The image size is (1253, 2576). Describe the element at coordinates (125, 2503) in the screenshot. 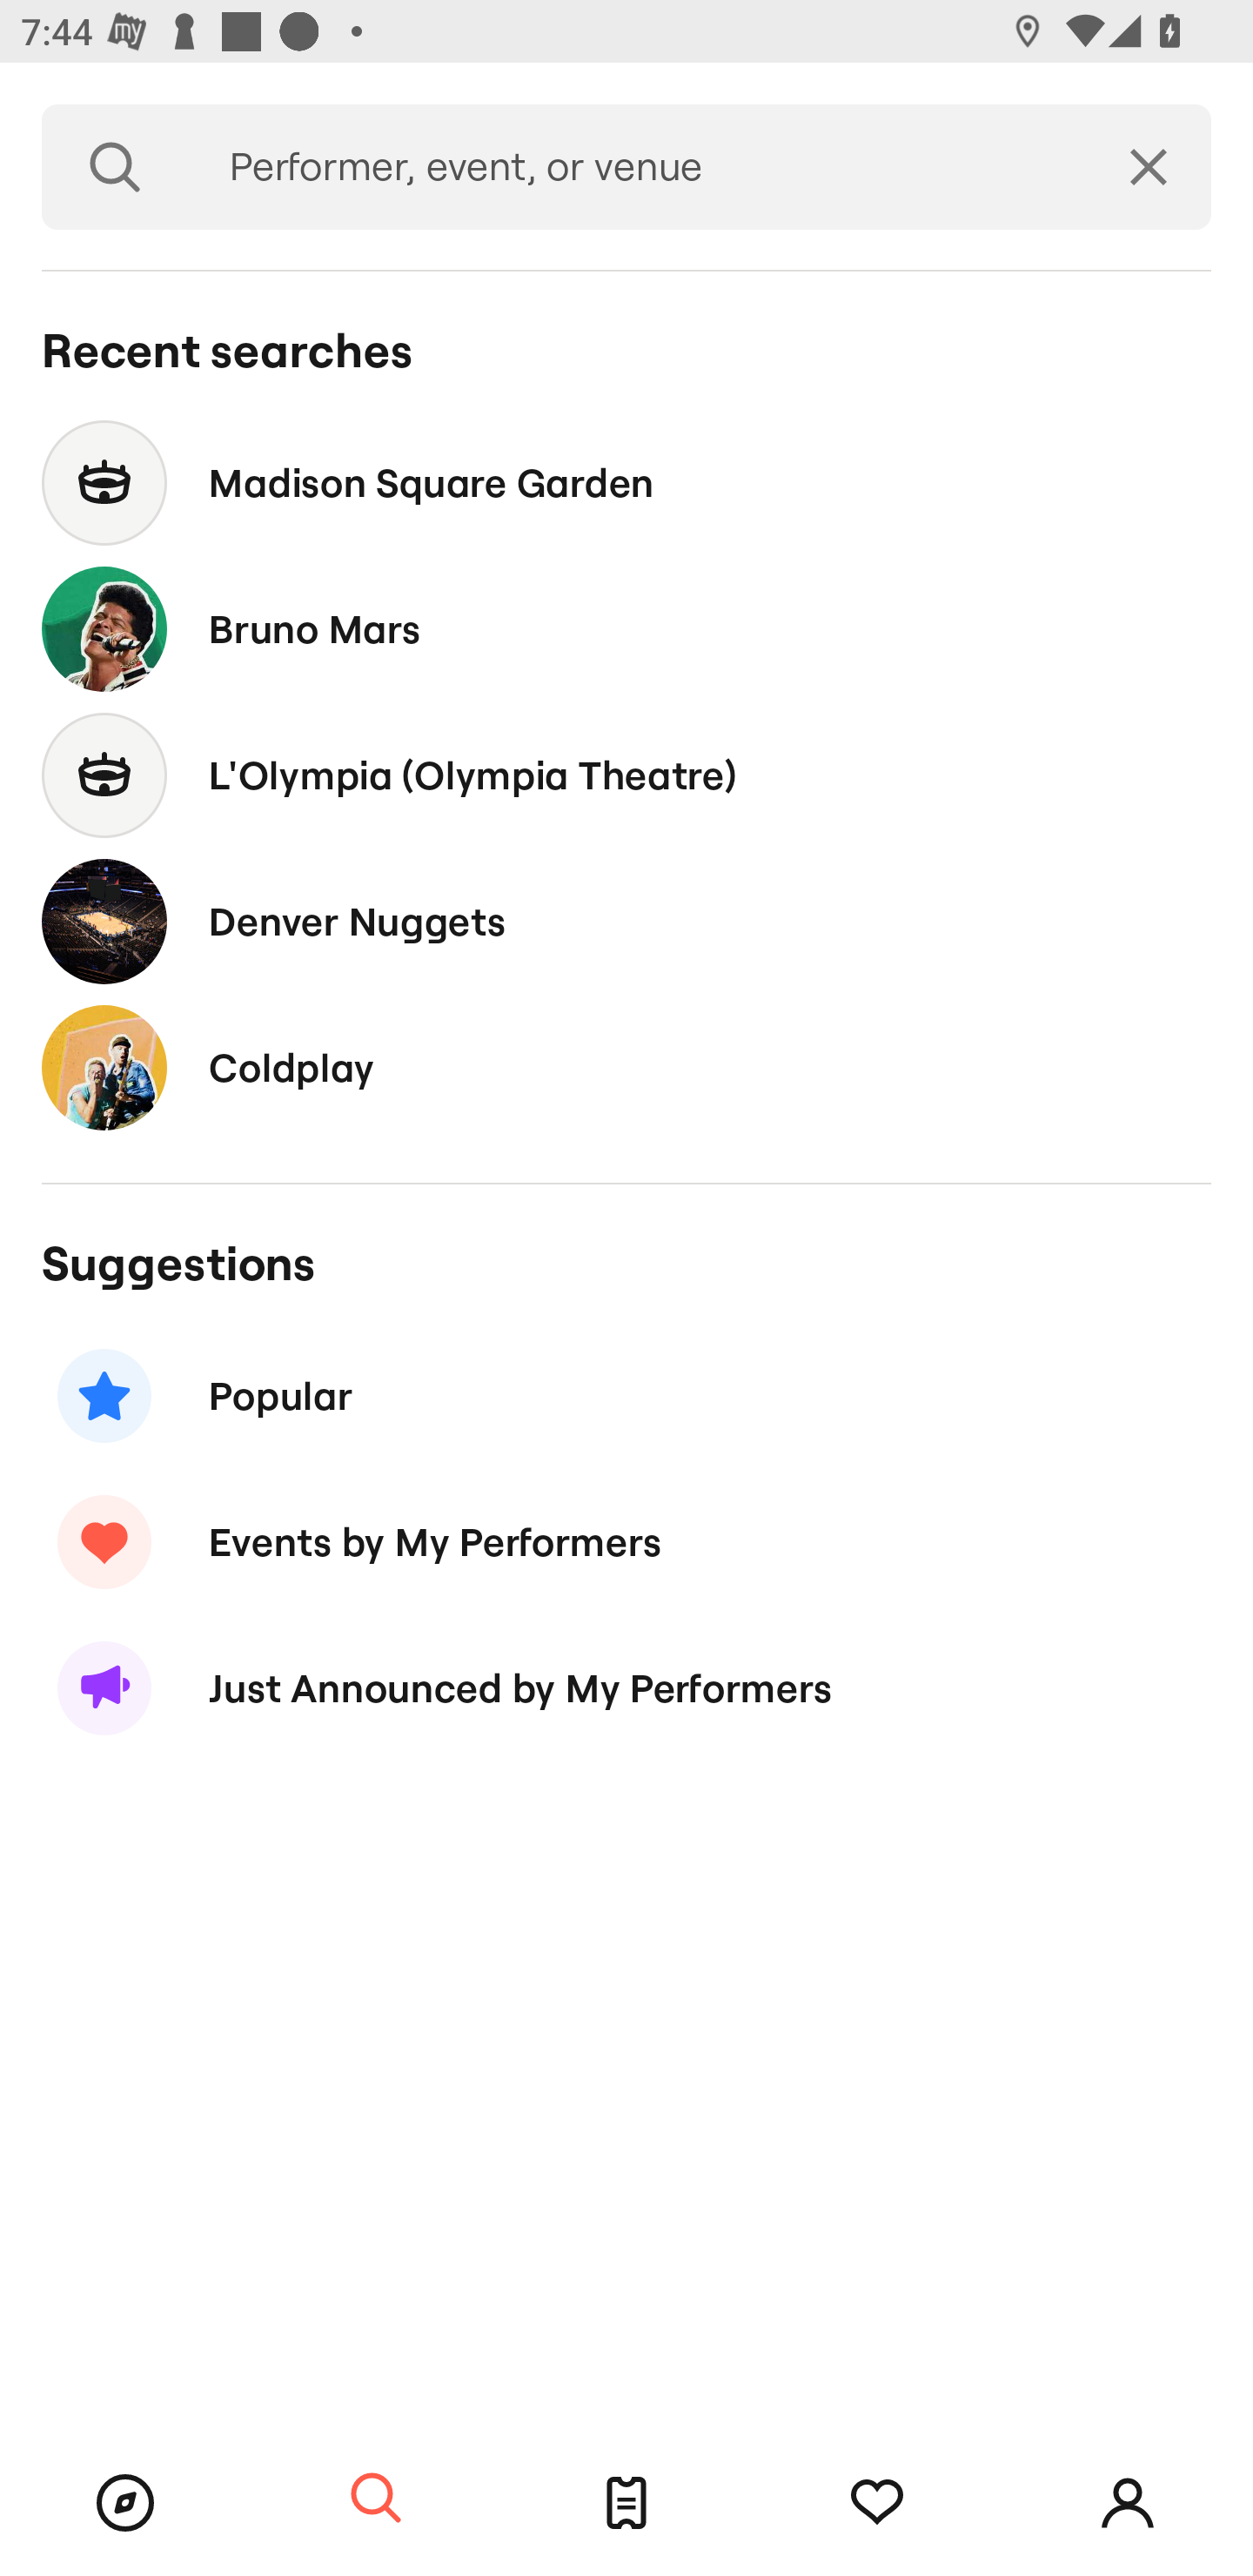

I see `Browse` at that location.